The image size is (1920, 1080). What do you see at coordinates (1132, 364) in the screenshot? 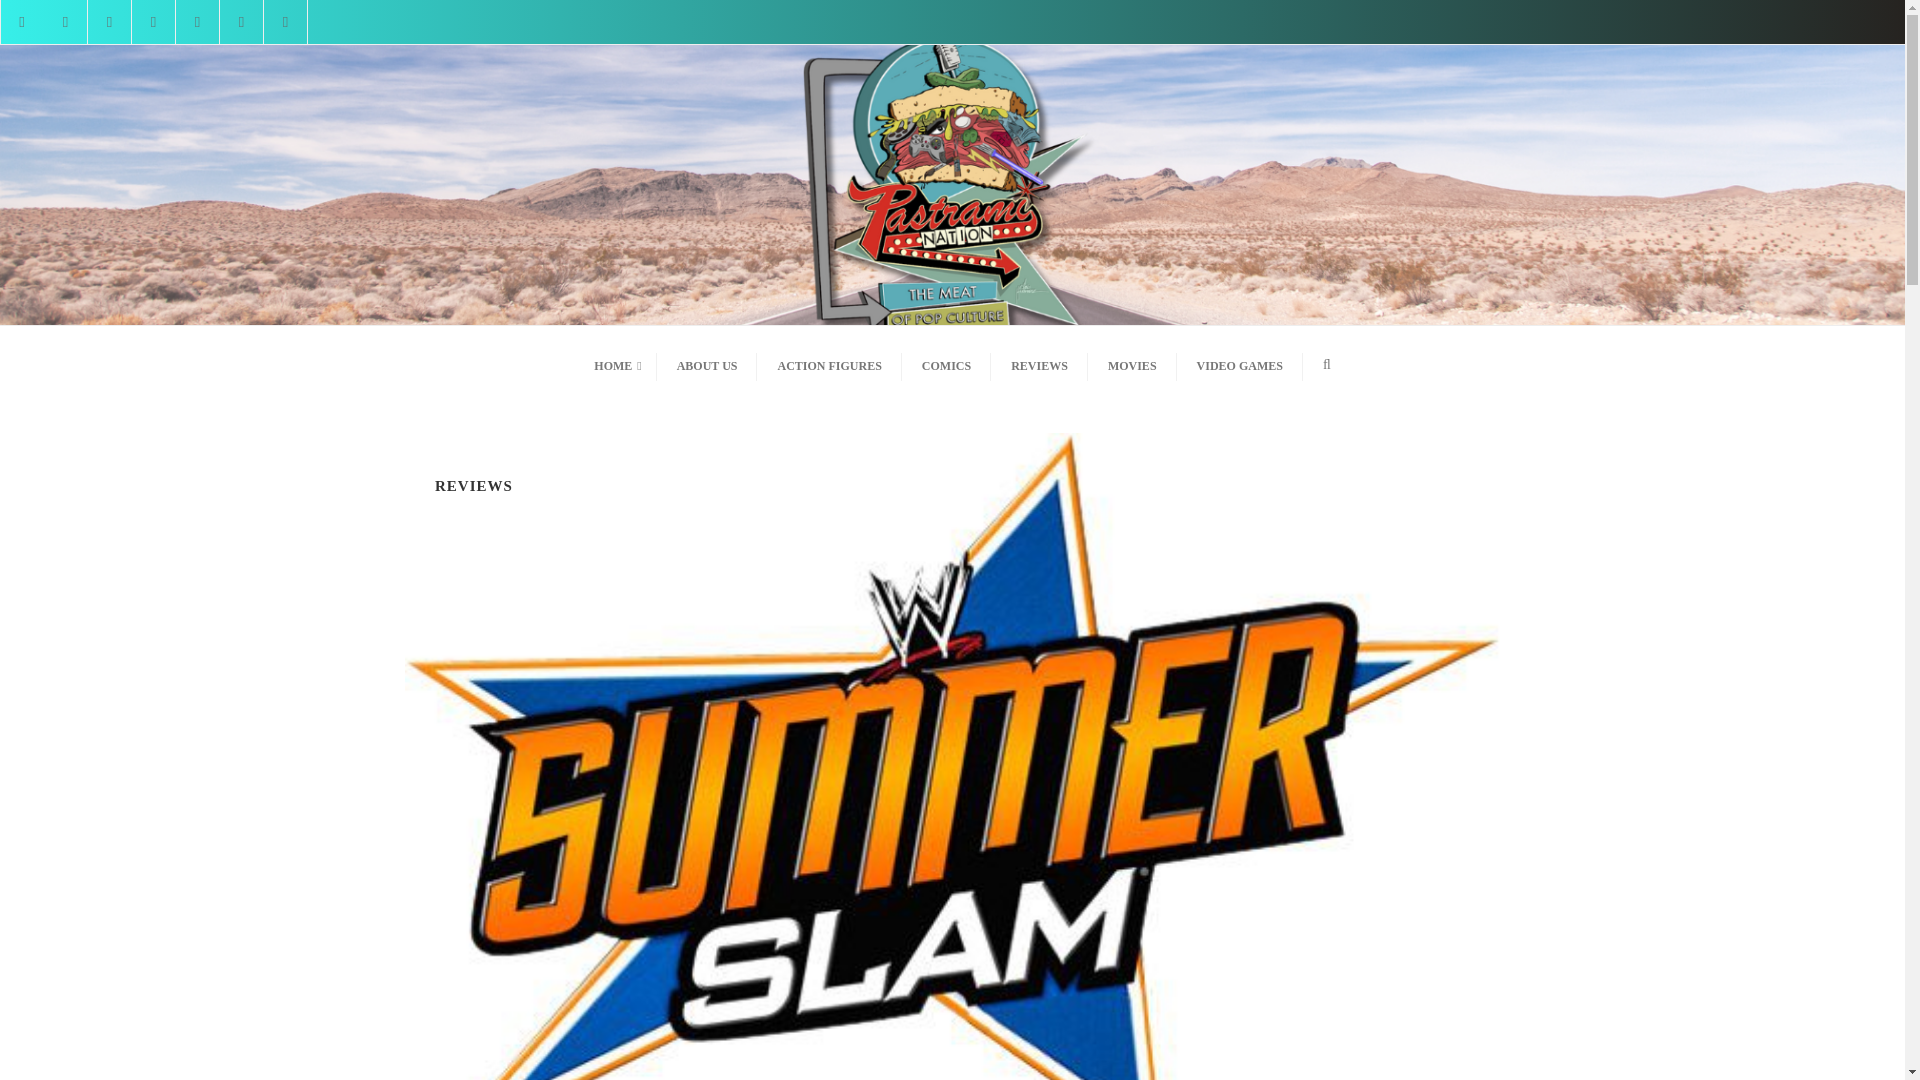
I see `MOVIES` at bounding box center [1132, 364].